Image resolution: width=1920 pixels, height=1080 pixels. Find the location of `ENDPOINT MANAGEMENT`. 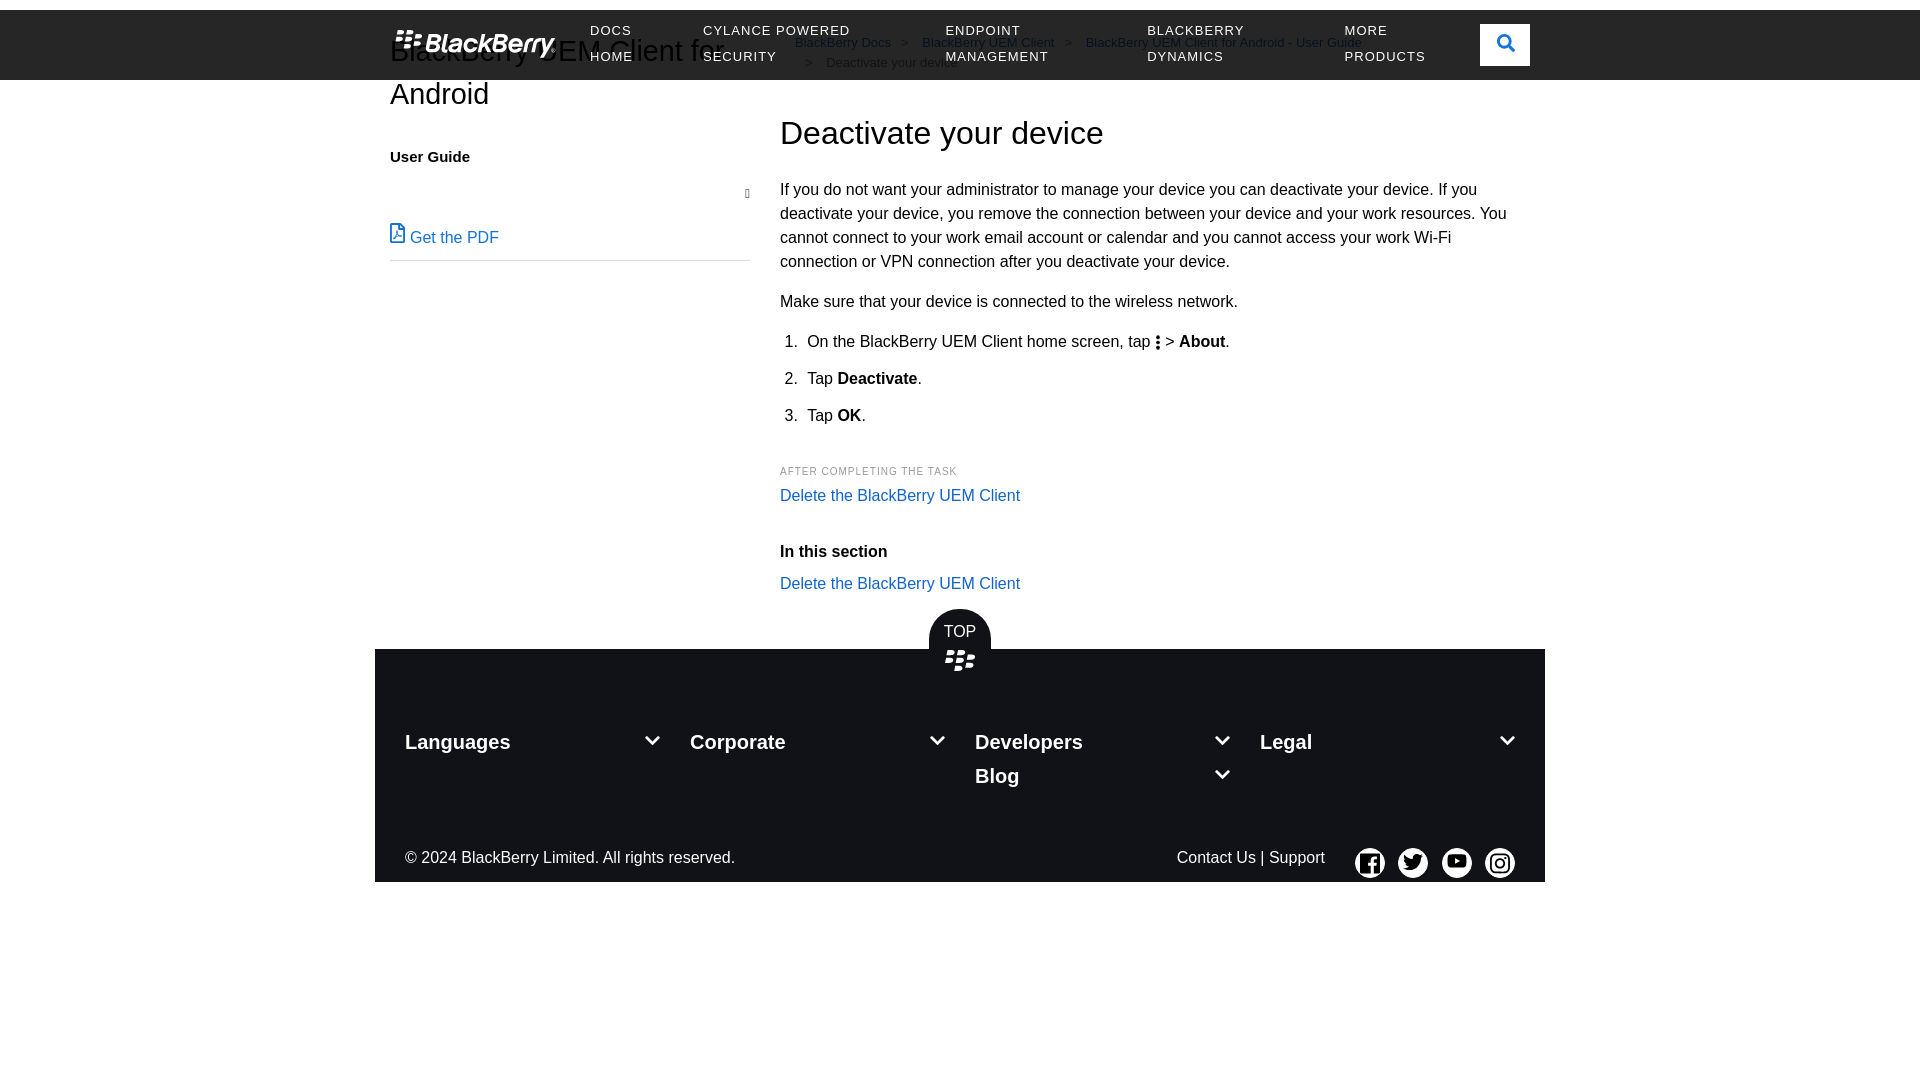

ENDPOINT MANAGEMENT is located at coordinates (1030, 44).